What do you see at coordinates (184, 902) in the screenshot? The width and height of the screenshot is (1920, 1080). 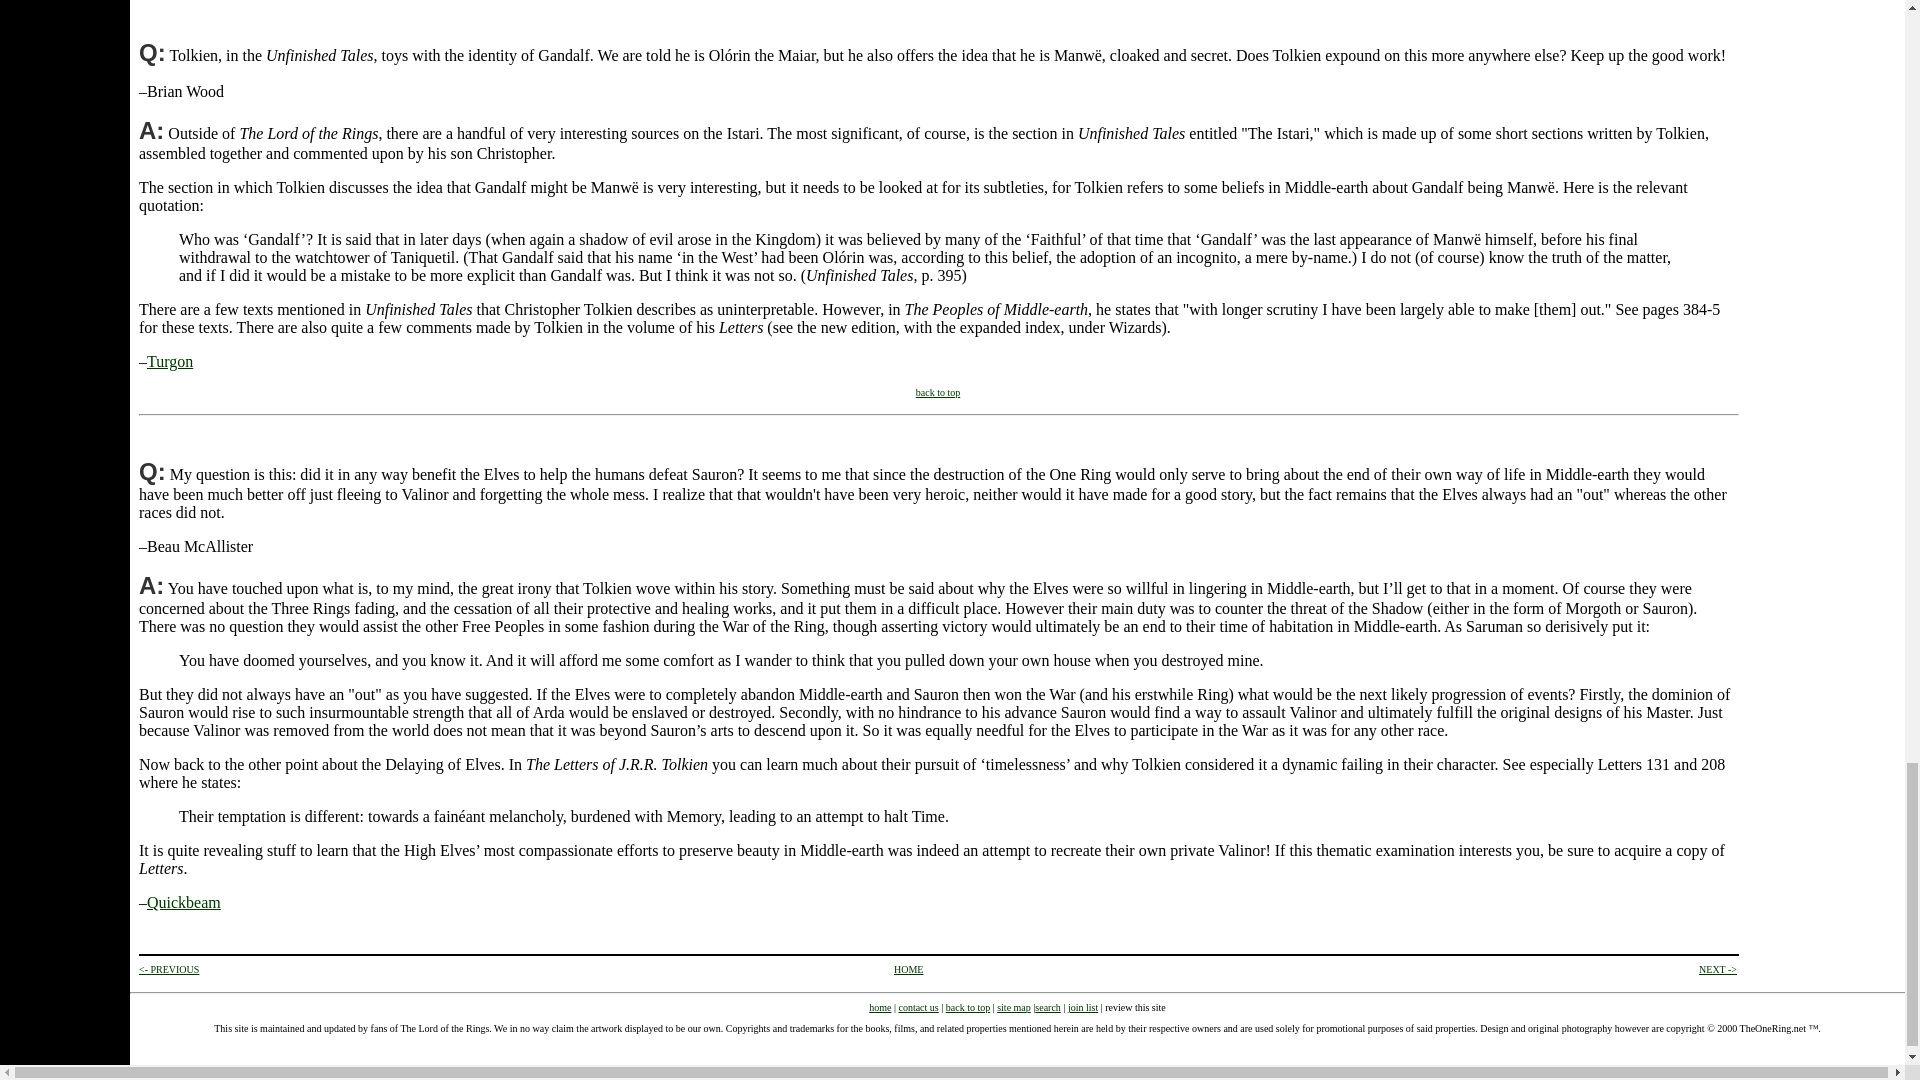 I see `Quickbeam` at bounding box center [184, 902].